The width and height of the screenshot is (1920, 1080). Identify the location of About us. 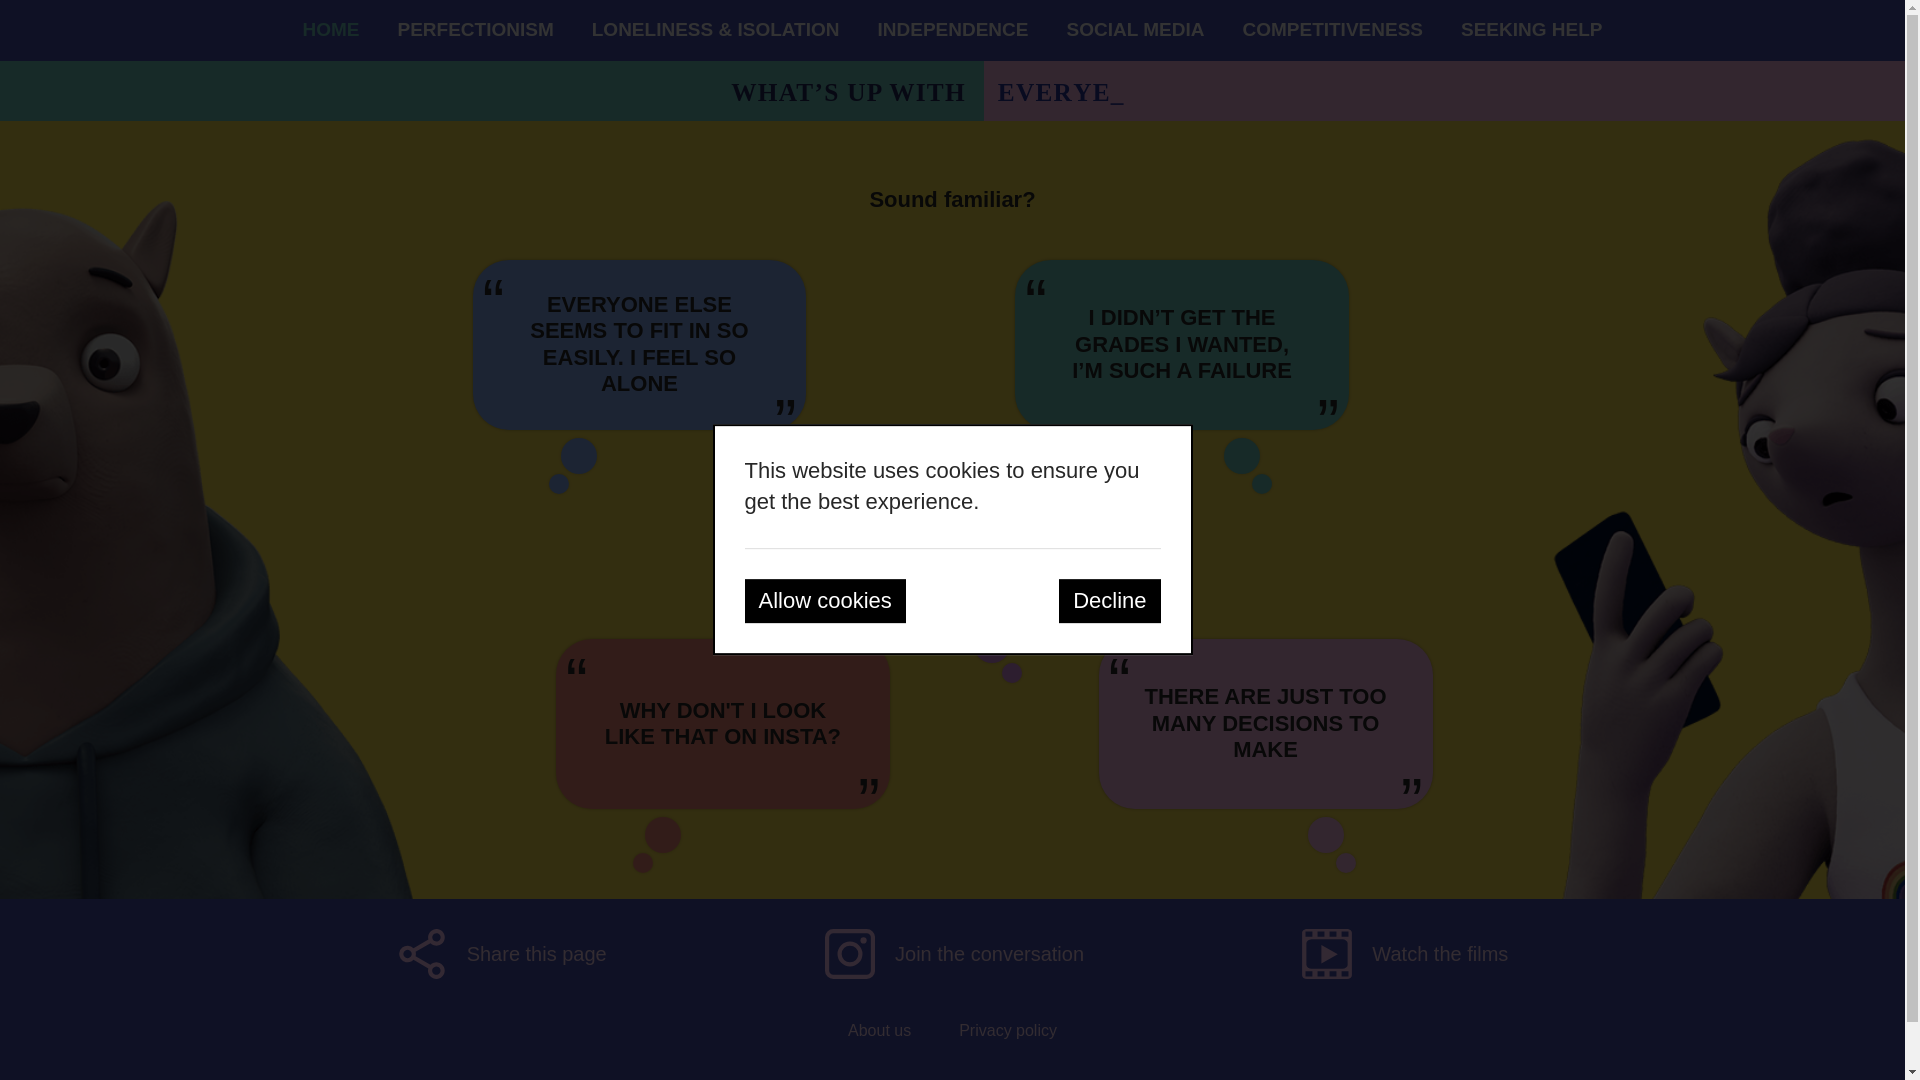
(879, 1030).